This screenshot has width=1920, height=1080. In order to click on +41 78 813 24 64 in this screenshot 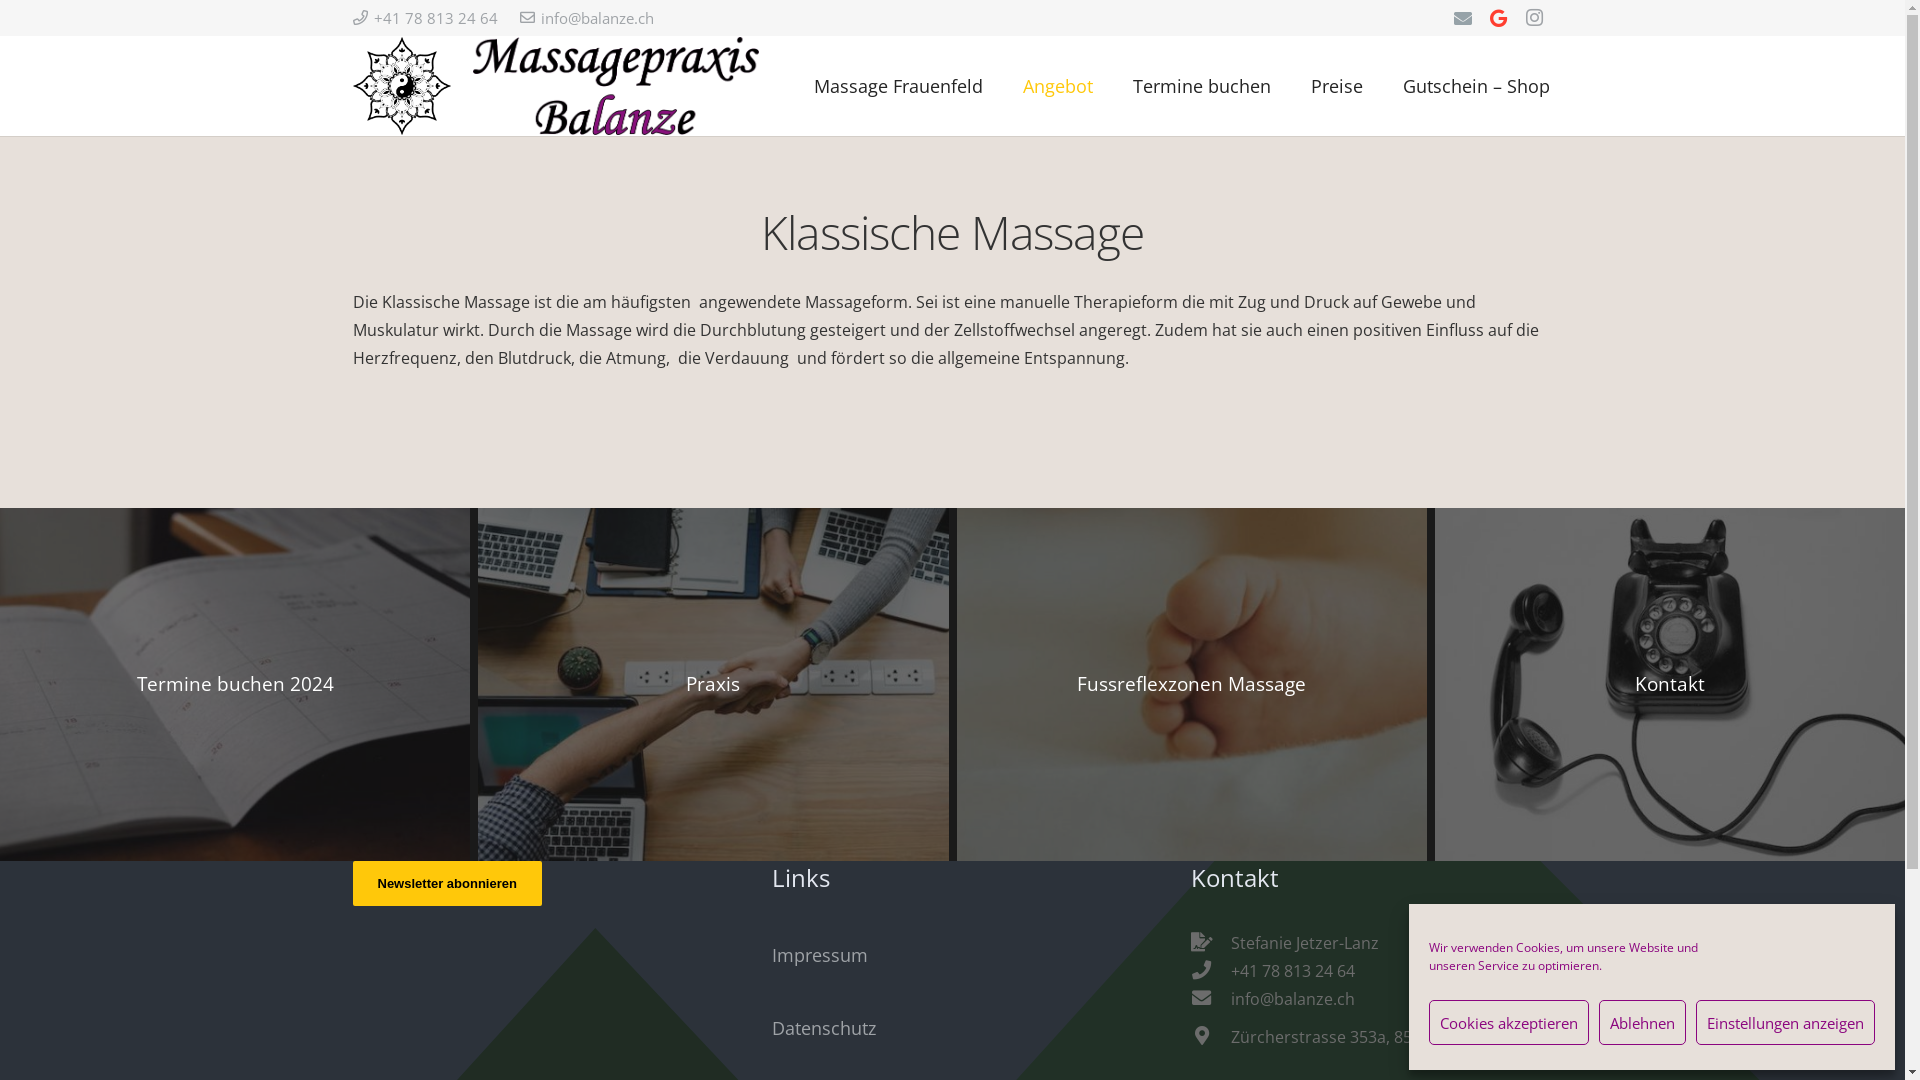, I will do `click(1293, 971)`.